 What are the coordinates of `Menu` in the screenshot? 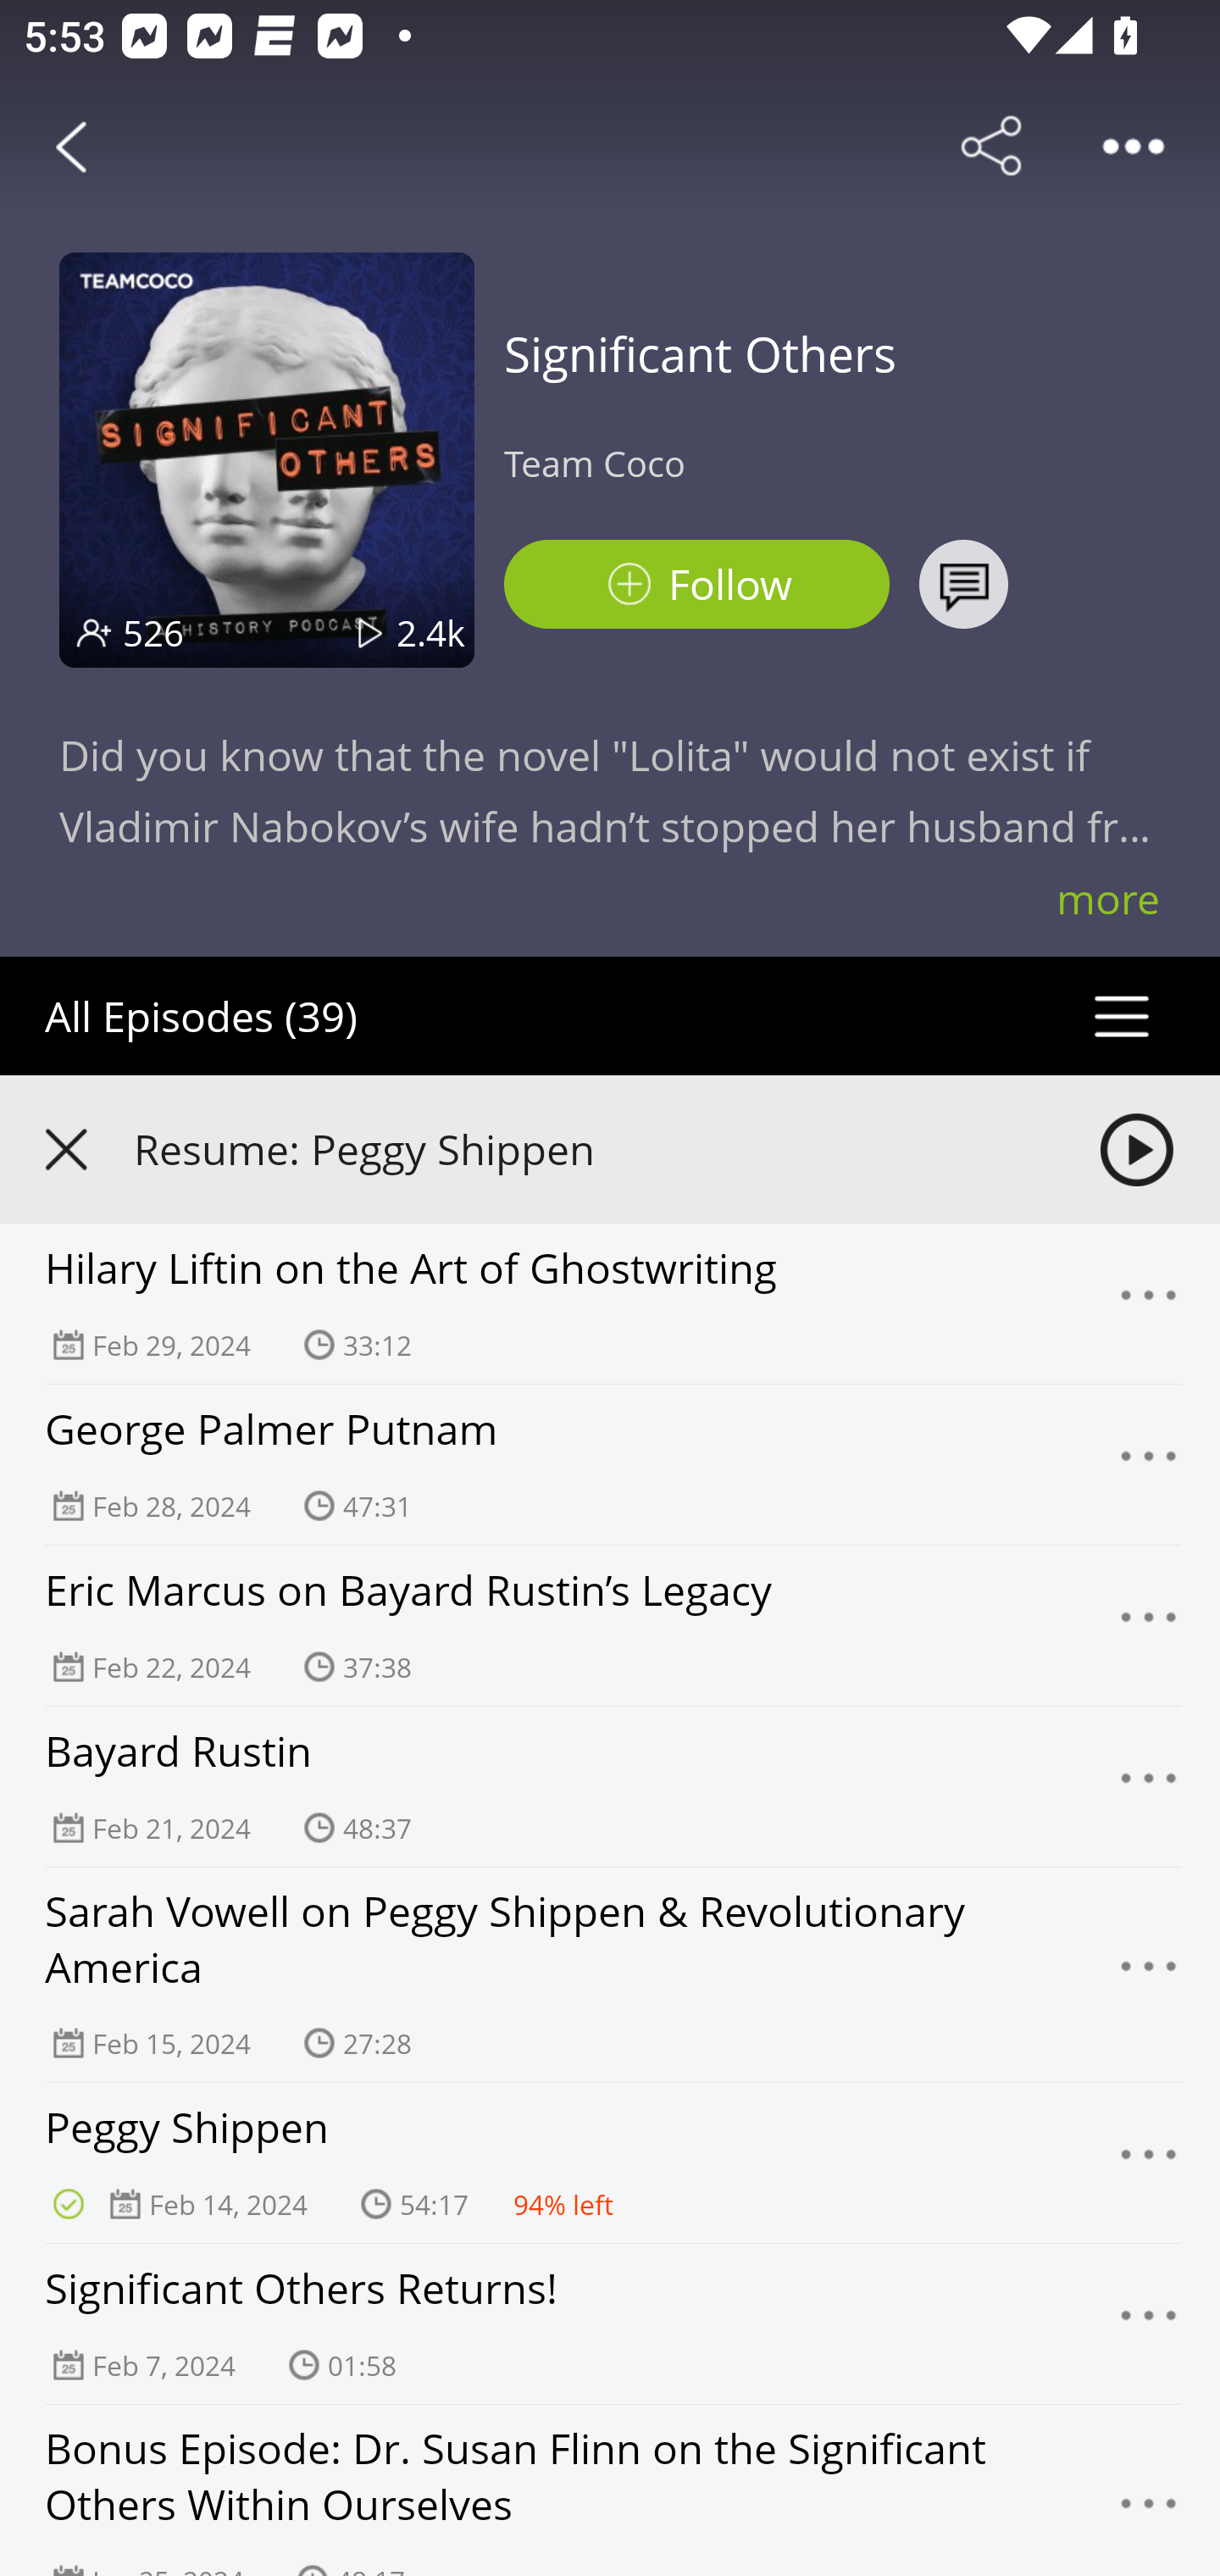 It's located at (1149, 1786).